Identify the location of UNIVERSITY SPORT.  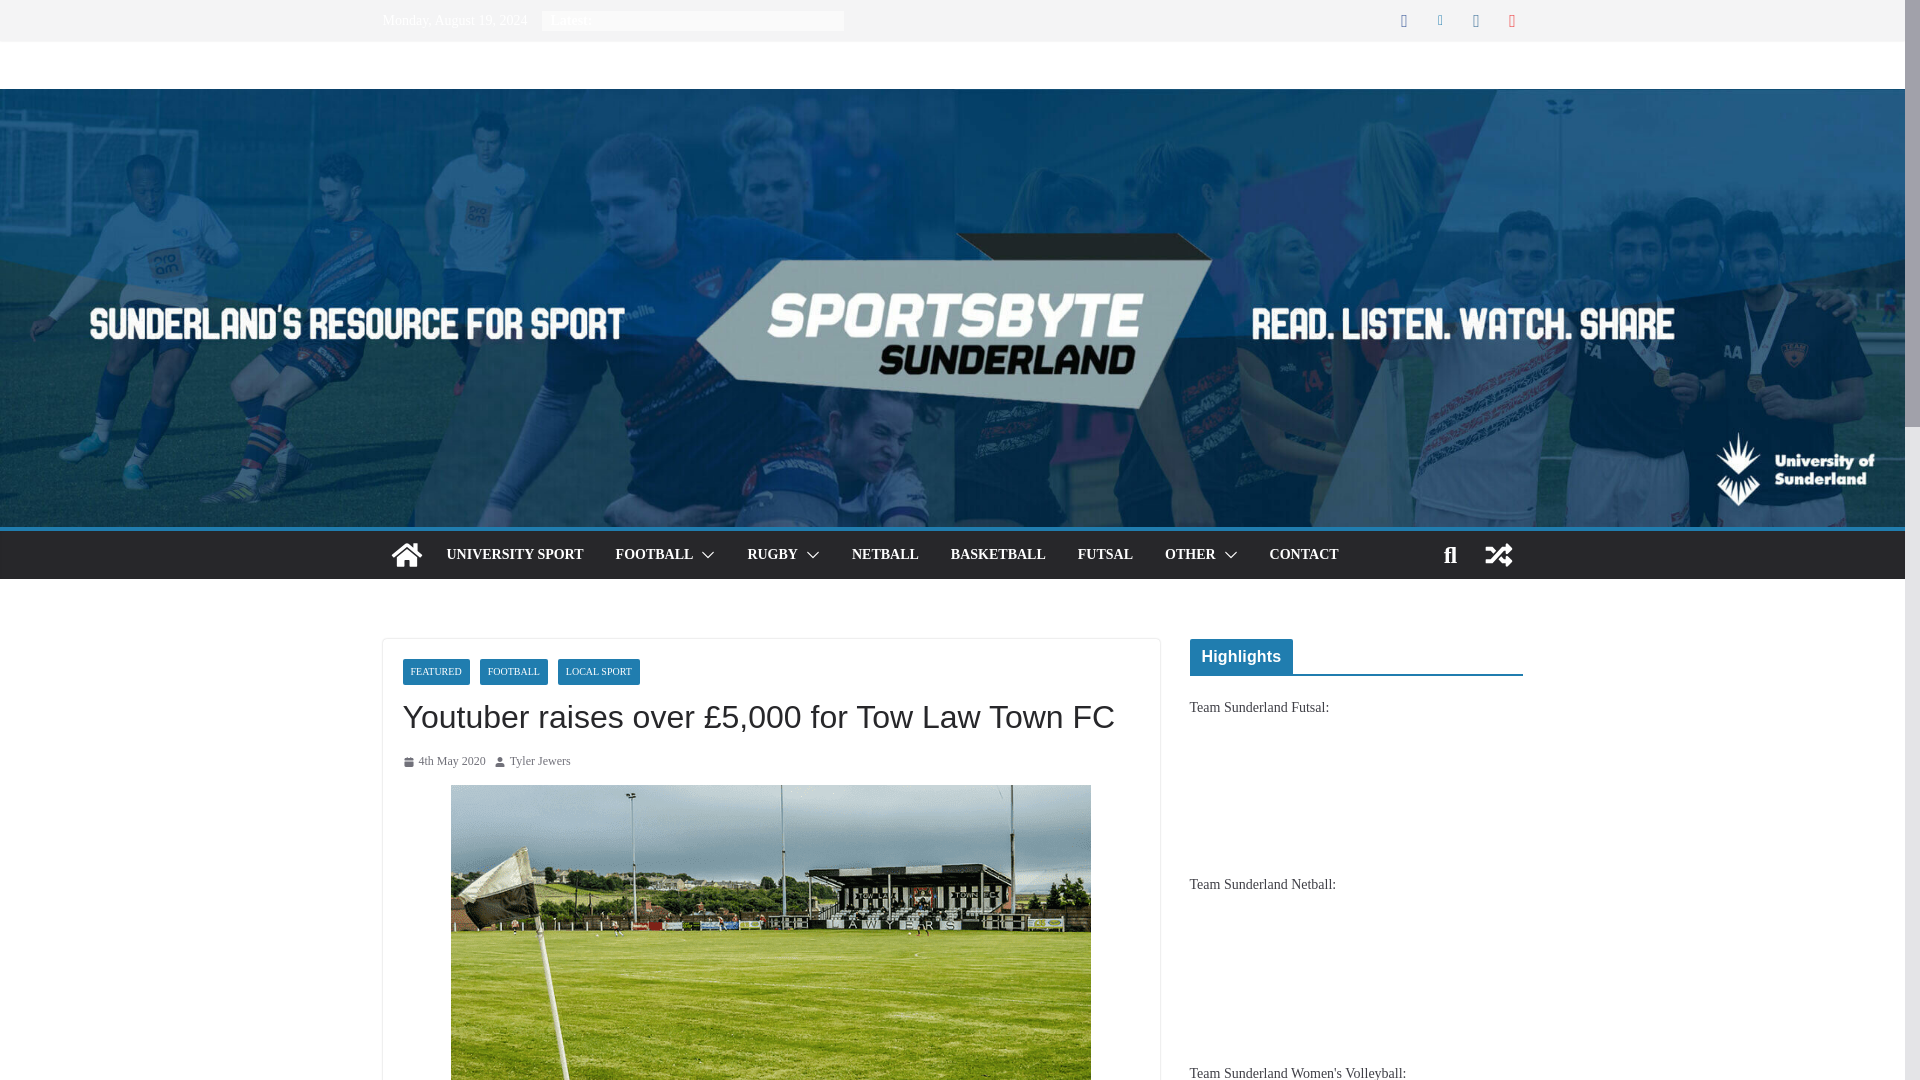
(514, 555).